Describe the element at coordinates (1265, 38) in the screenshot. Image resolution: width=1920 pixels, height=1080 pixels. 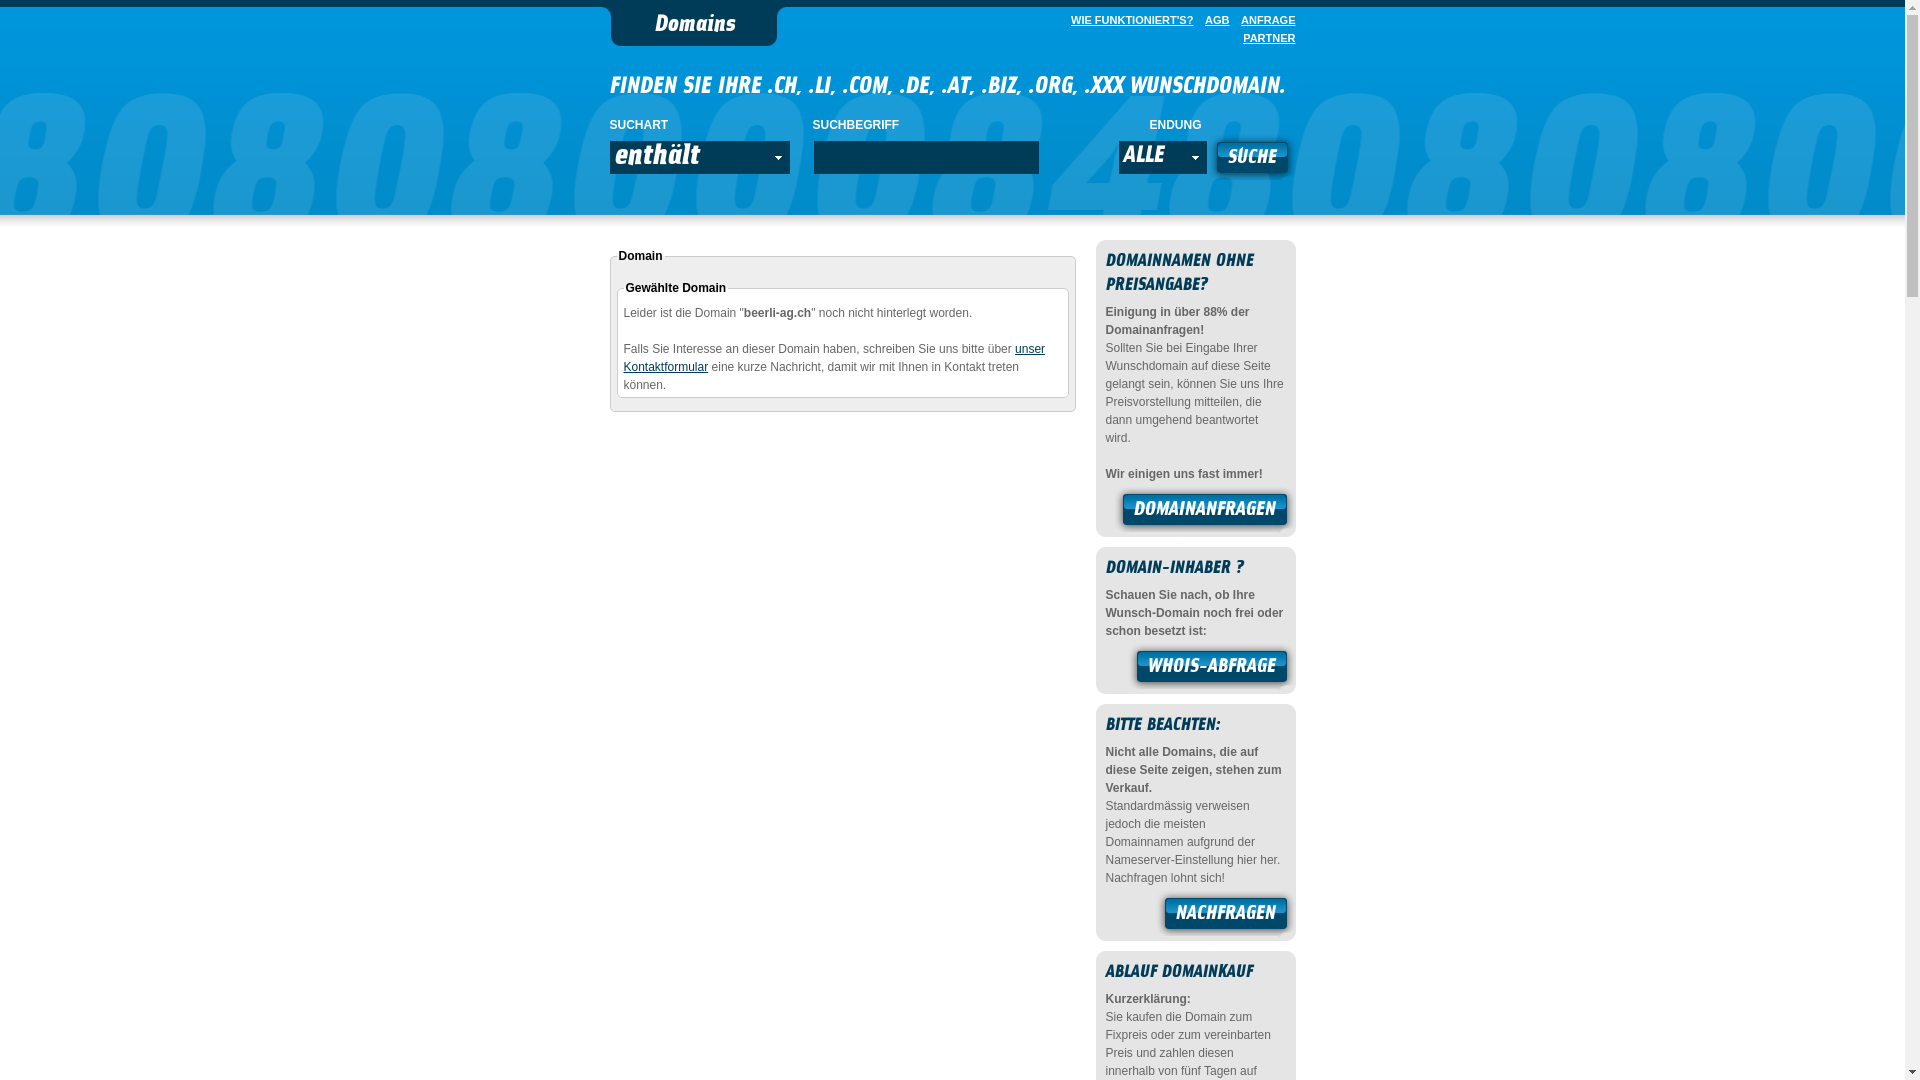
I see `PARTNER` at that location.